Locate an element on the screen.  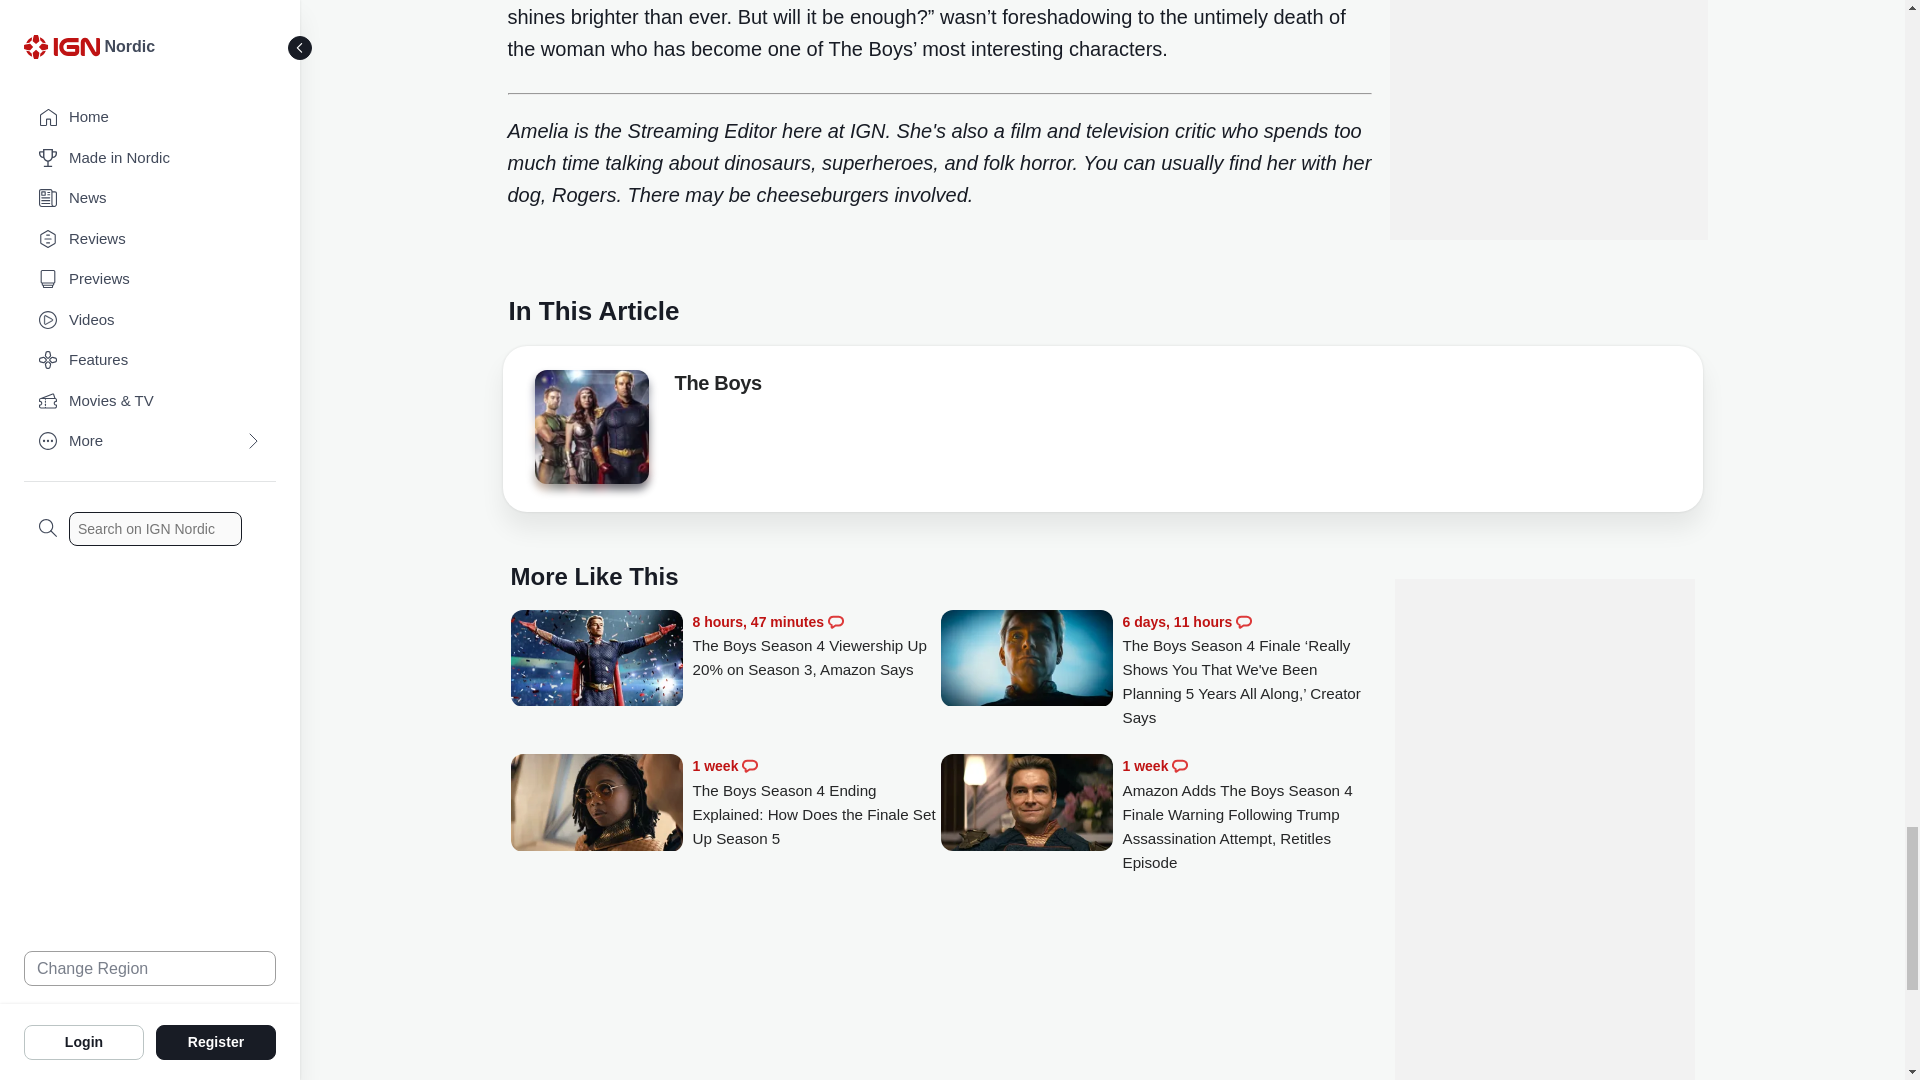
The Boys is located at coordinates (716, 386).